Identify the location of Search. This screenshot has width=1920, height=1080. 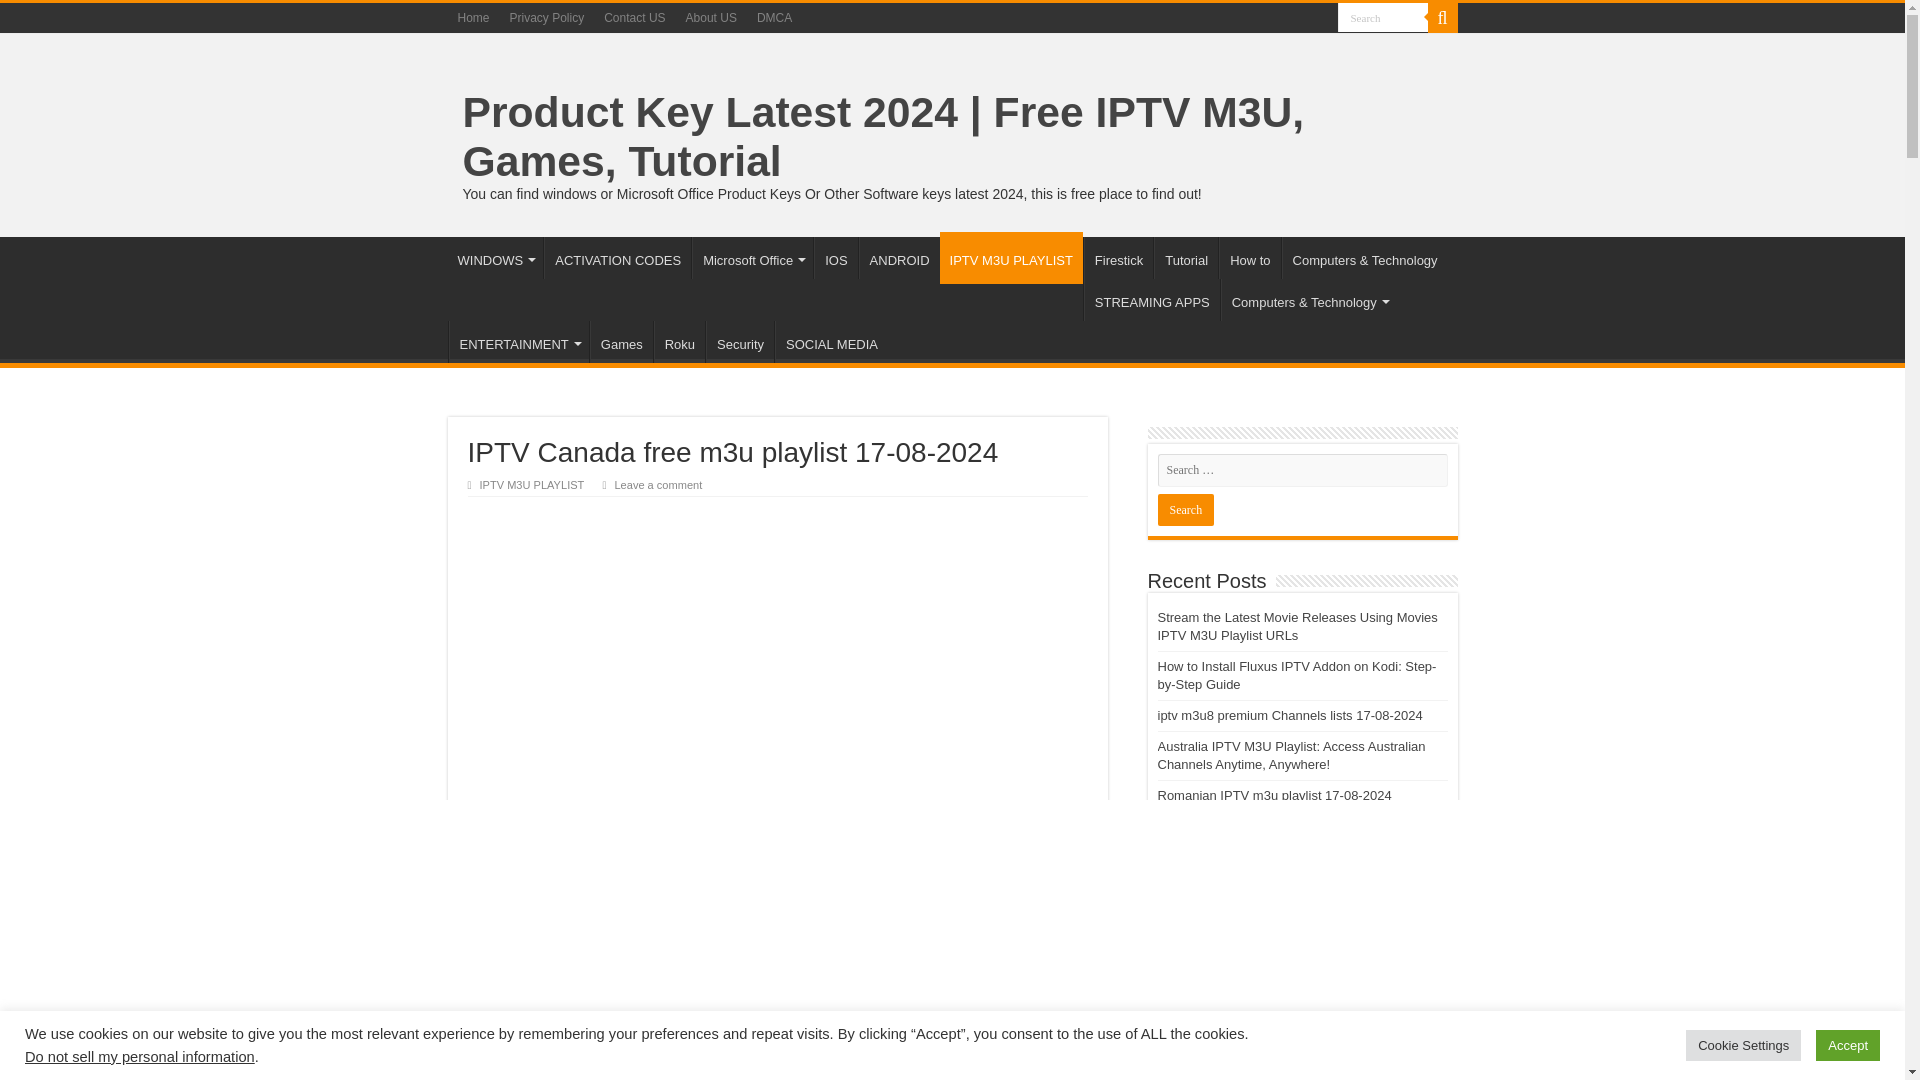
(1383, 18).